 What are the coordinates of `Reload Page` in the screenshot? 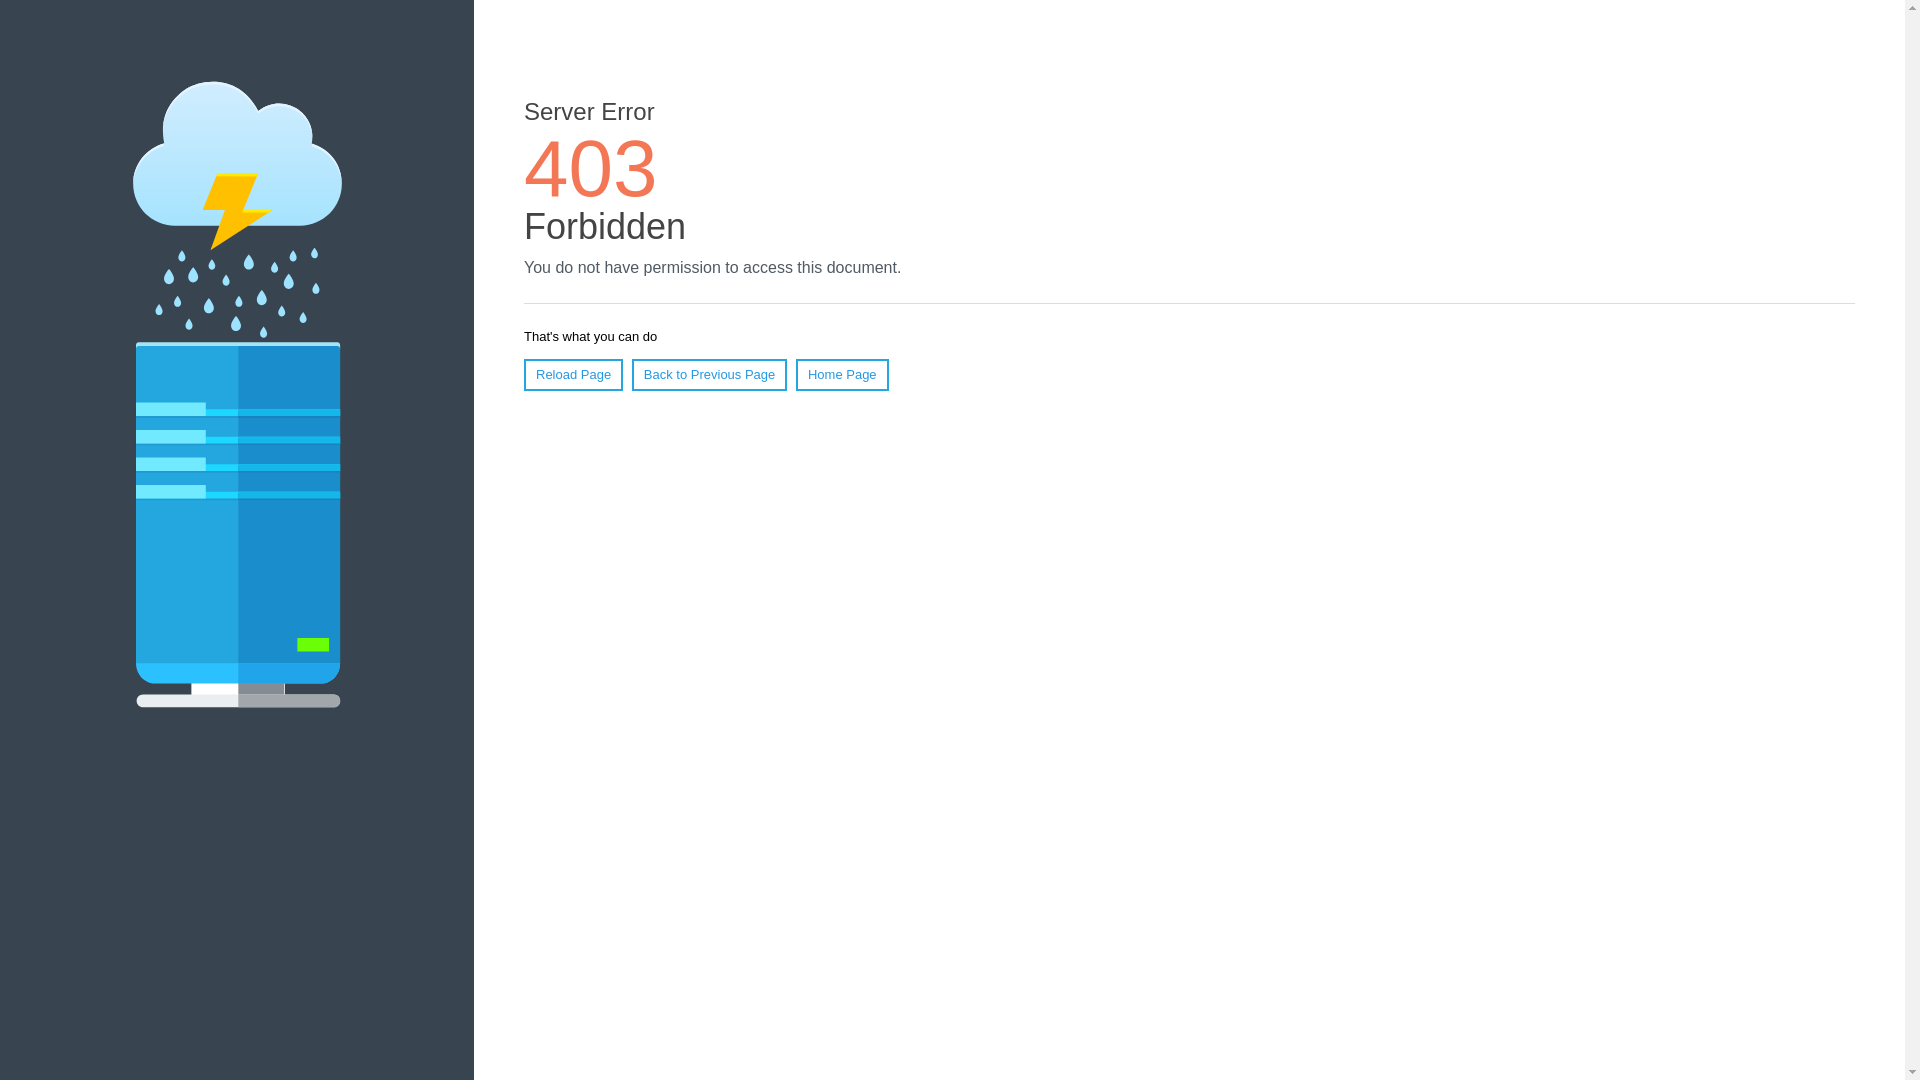 It's located at (574, 375).